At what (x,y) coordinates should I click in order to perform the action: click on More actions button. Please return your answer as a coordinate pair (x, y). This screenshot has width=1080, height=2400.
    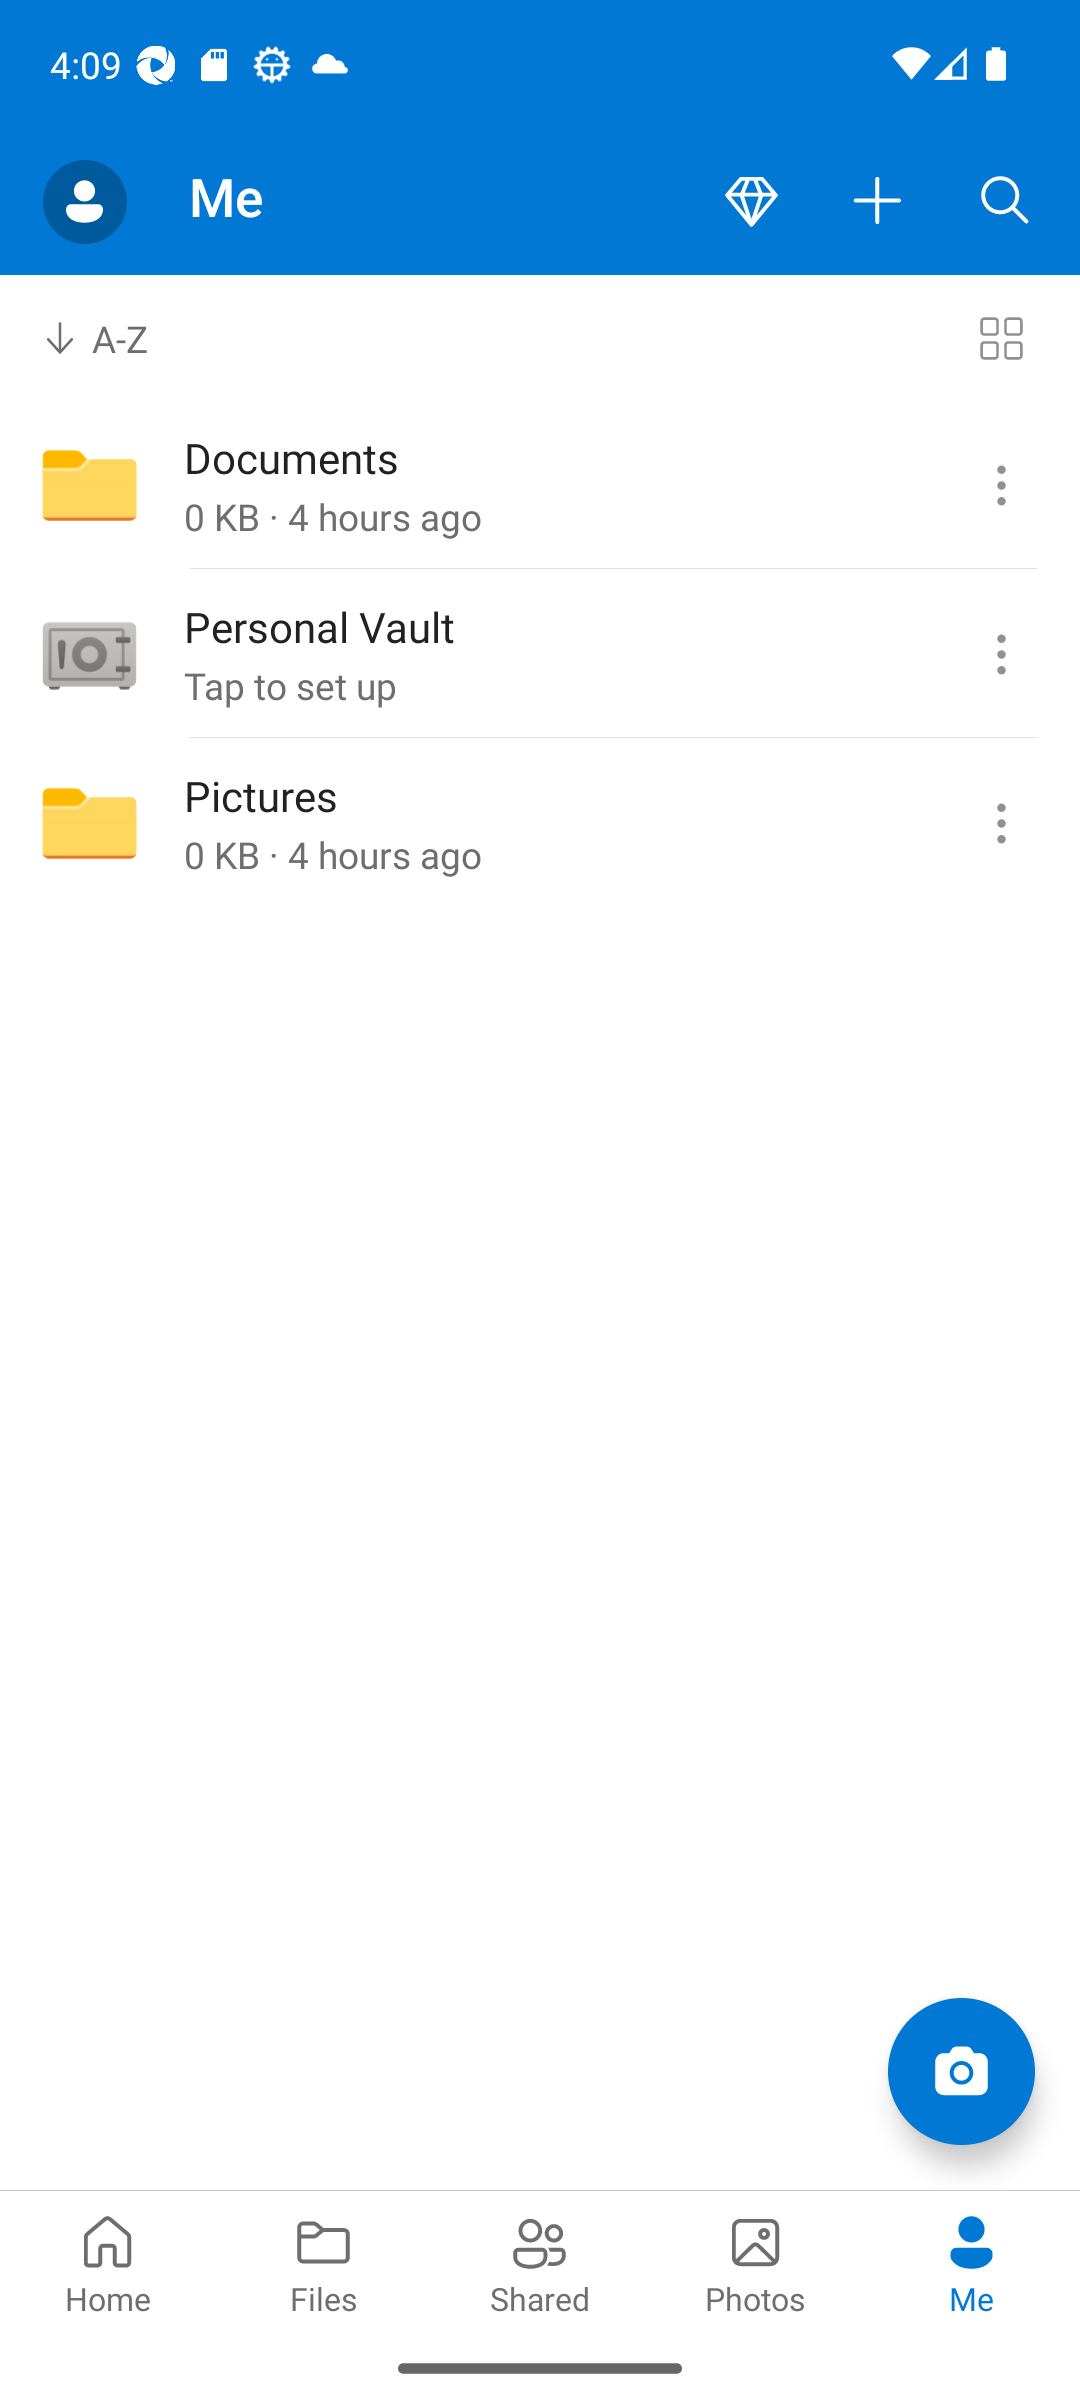
    Looking at the image, I should click on (878, 202).